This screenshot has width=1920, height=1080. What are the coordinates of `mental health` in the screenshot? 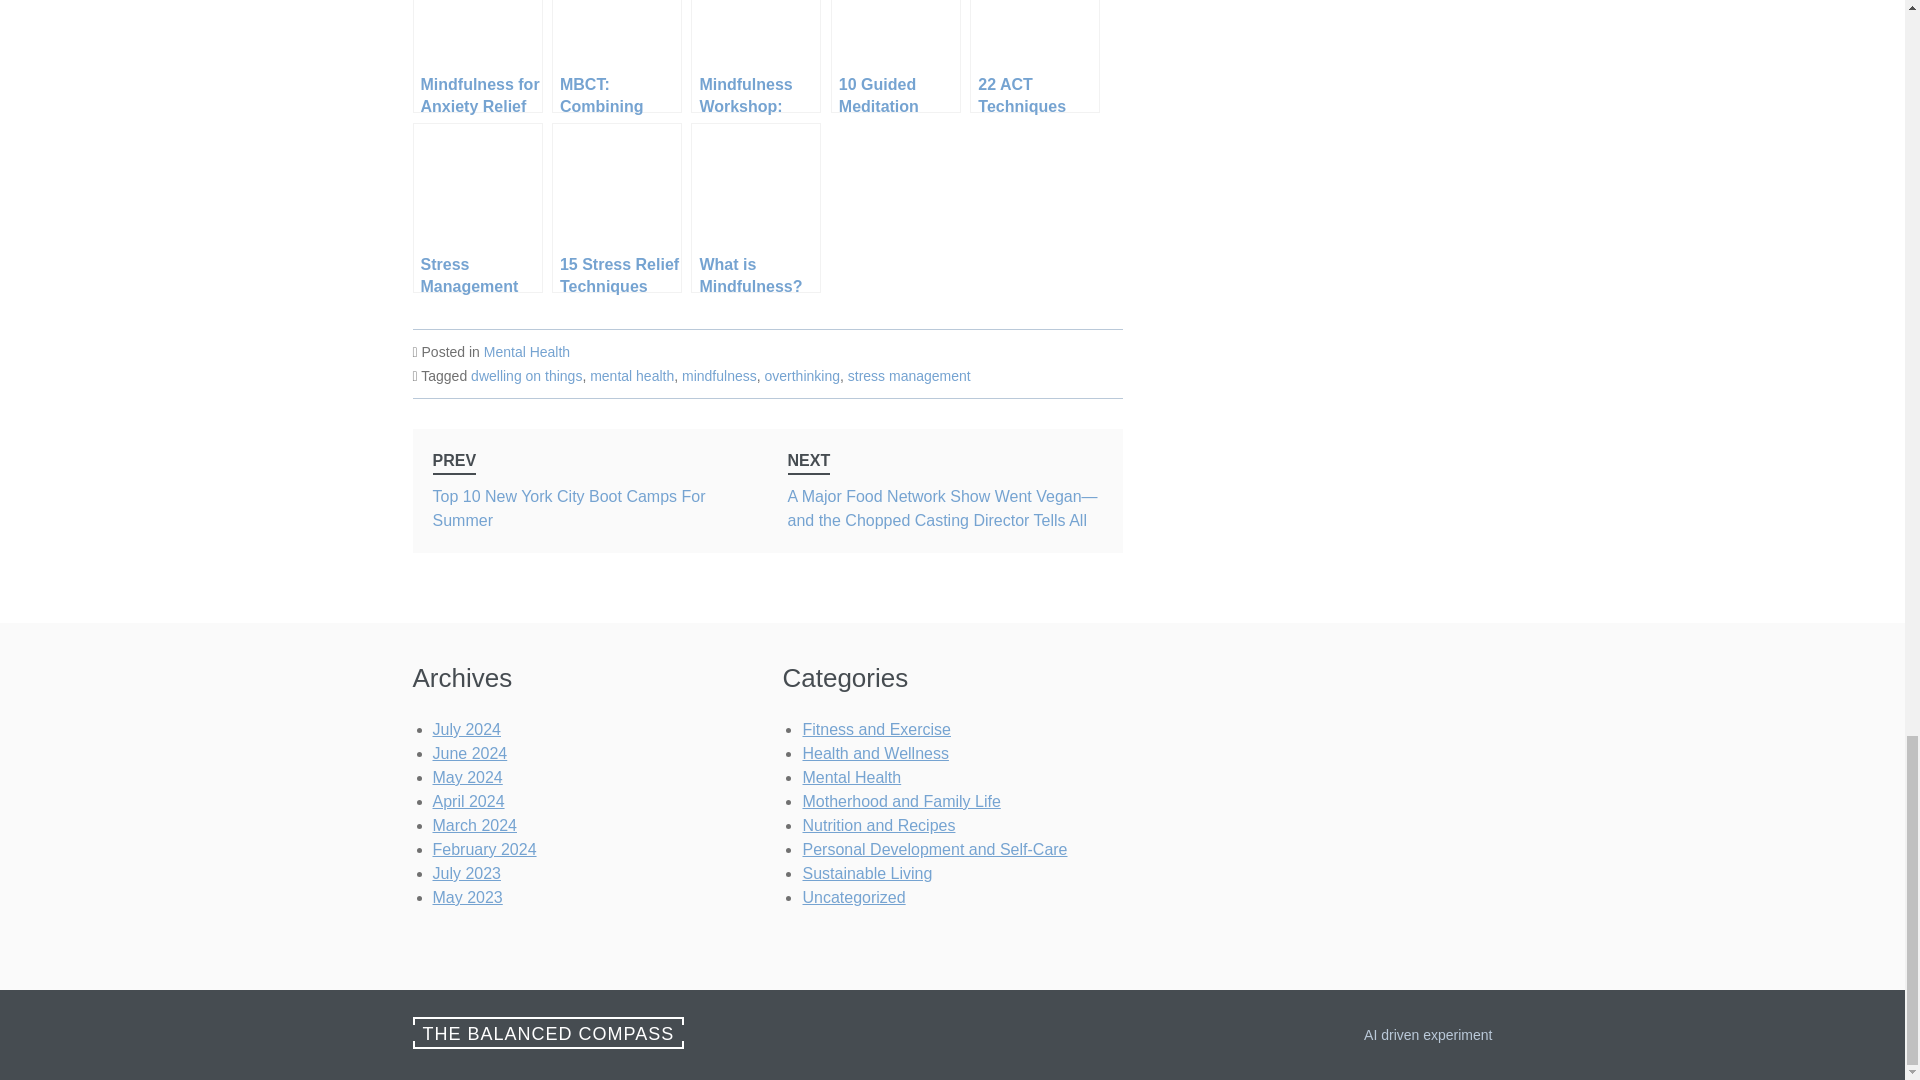 It's located at (631, 376).